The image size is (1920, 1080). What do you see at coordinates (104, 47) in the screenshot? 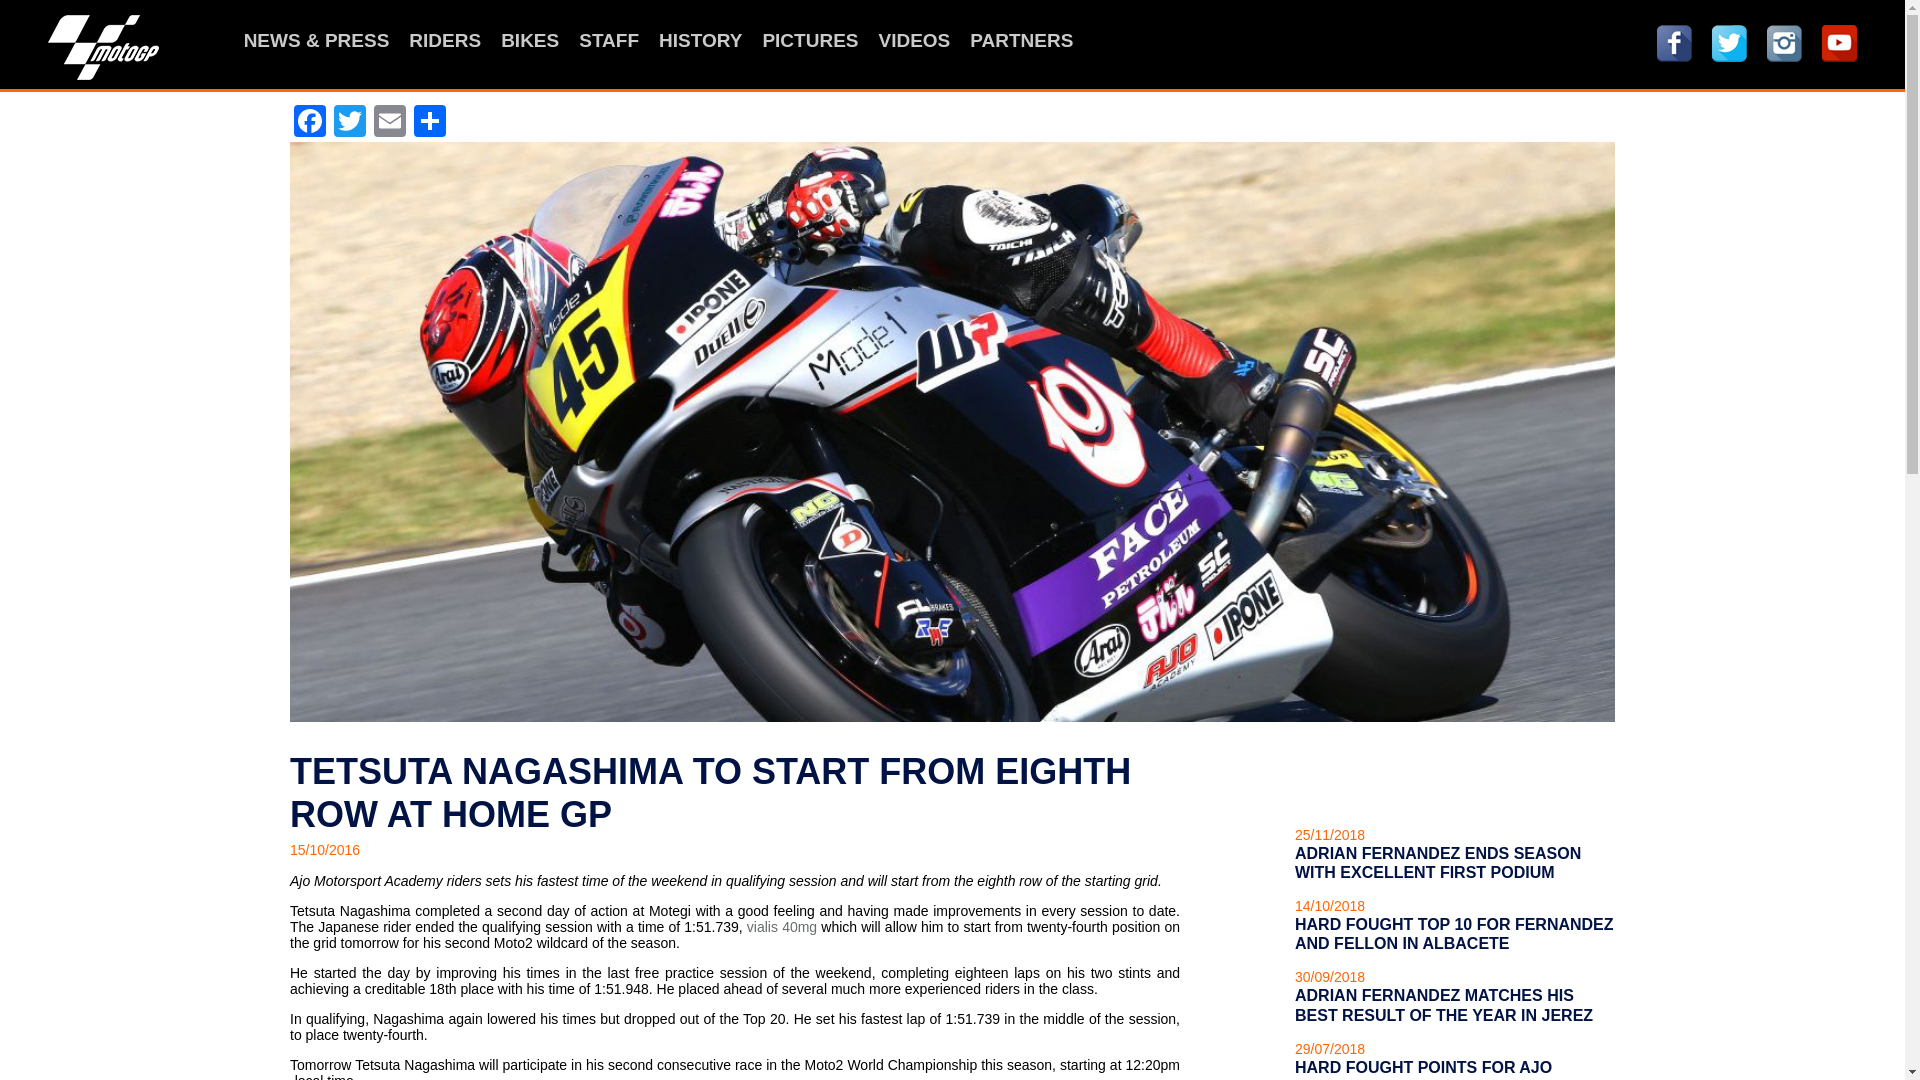
I see `Ajo Motorsport` at bounding box center [104, 47].